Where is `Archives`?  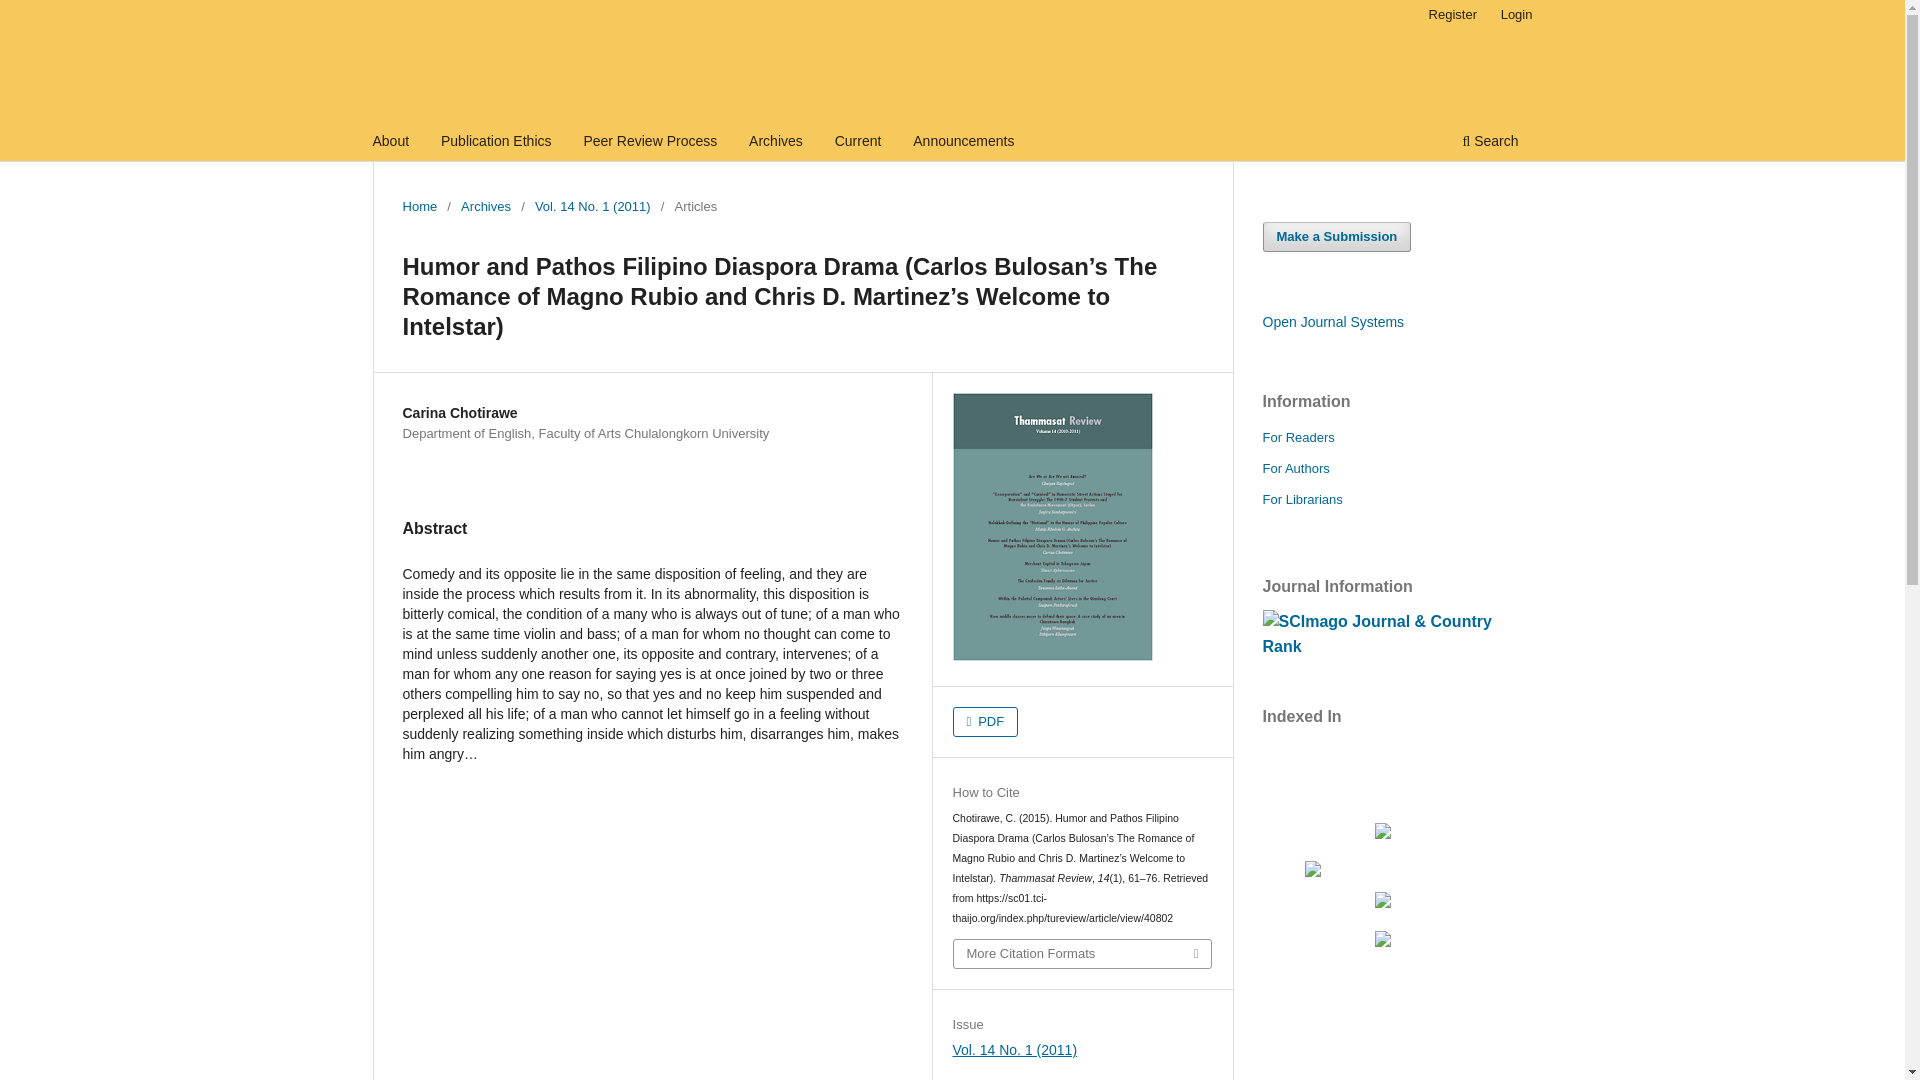
Archives is located at coordinates (776, 143).